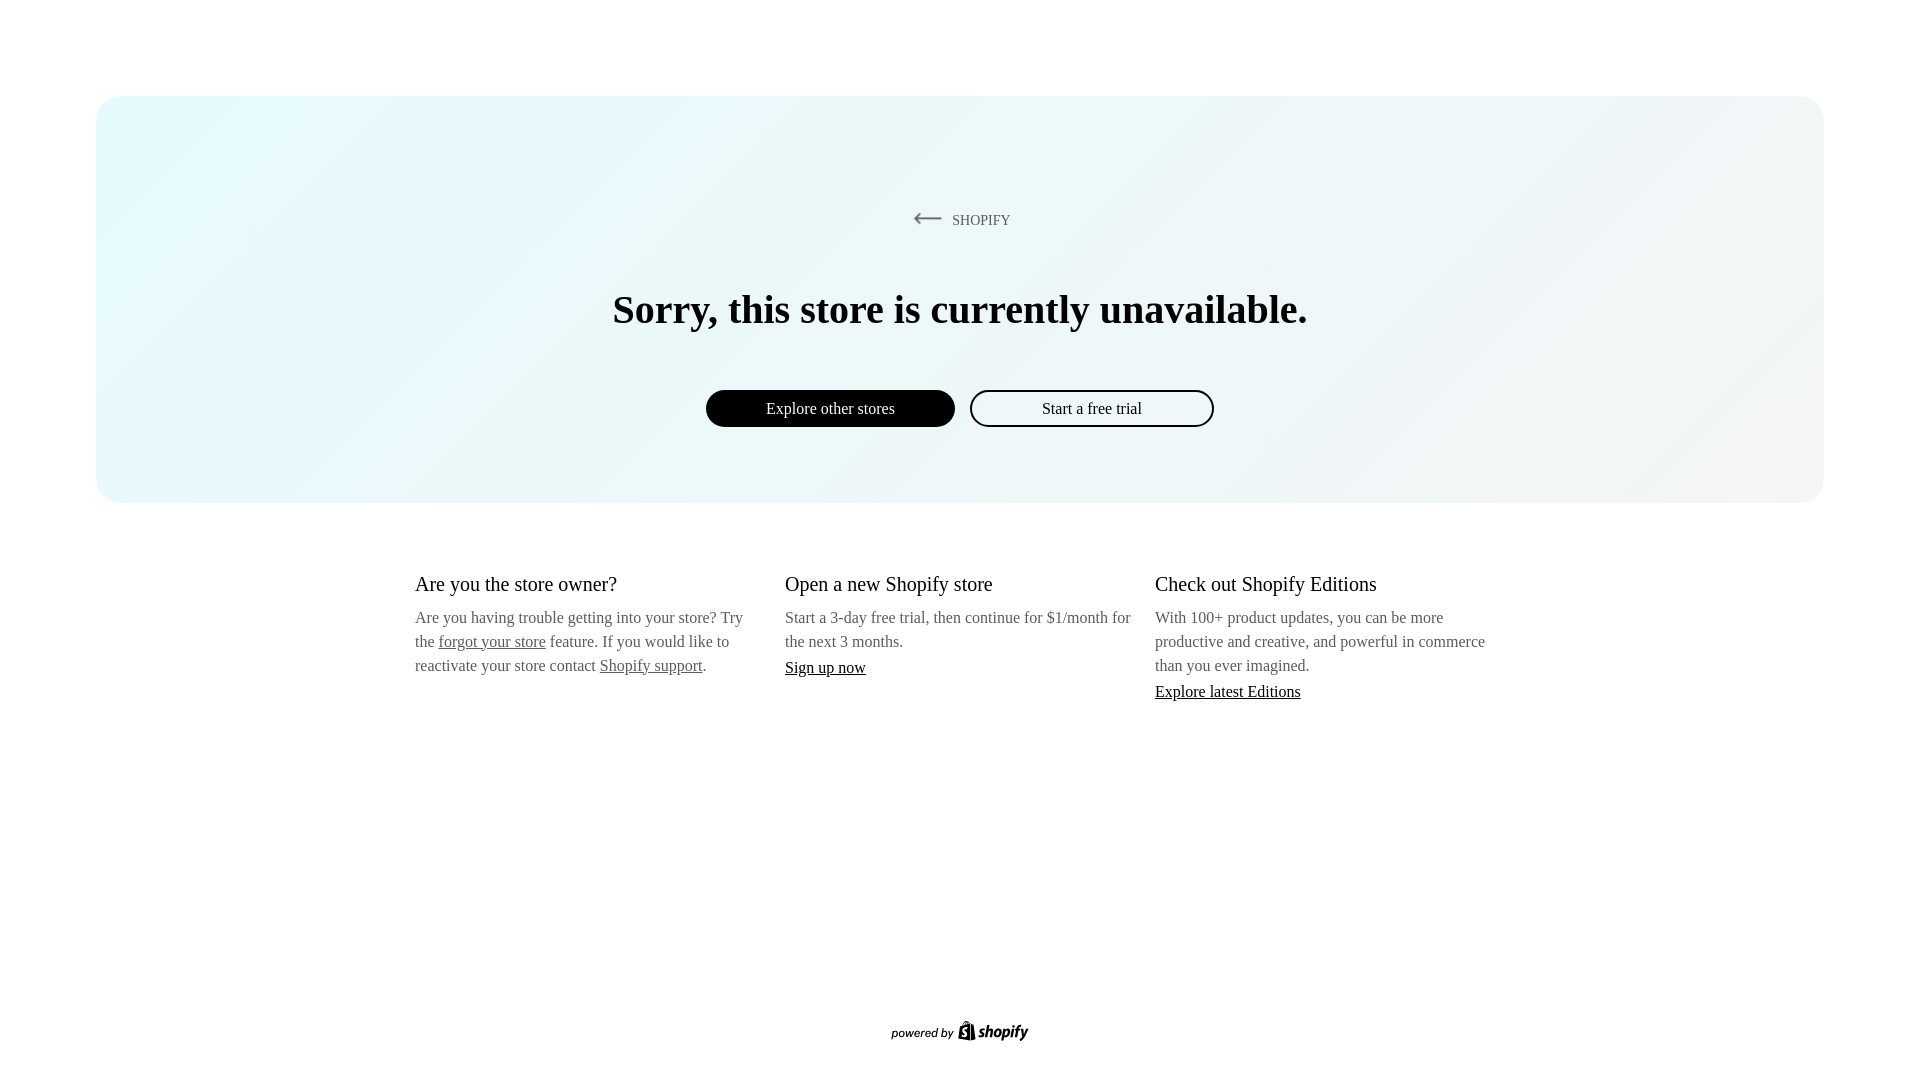 The height and width of the screenshot is (1080, 1920). Describe the element at coordinates (825, 667) in the screenshot. I see `Sign up now` at that location.